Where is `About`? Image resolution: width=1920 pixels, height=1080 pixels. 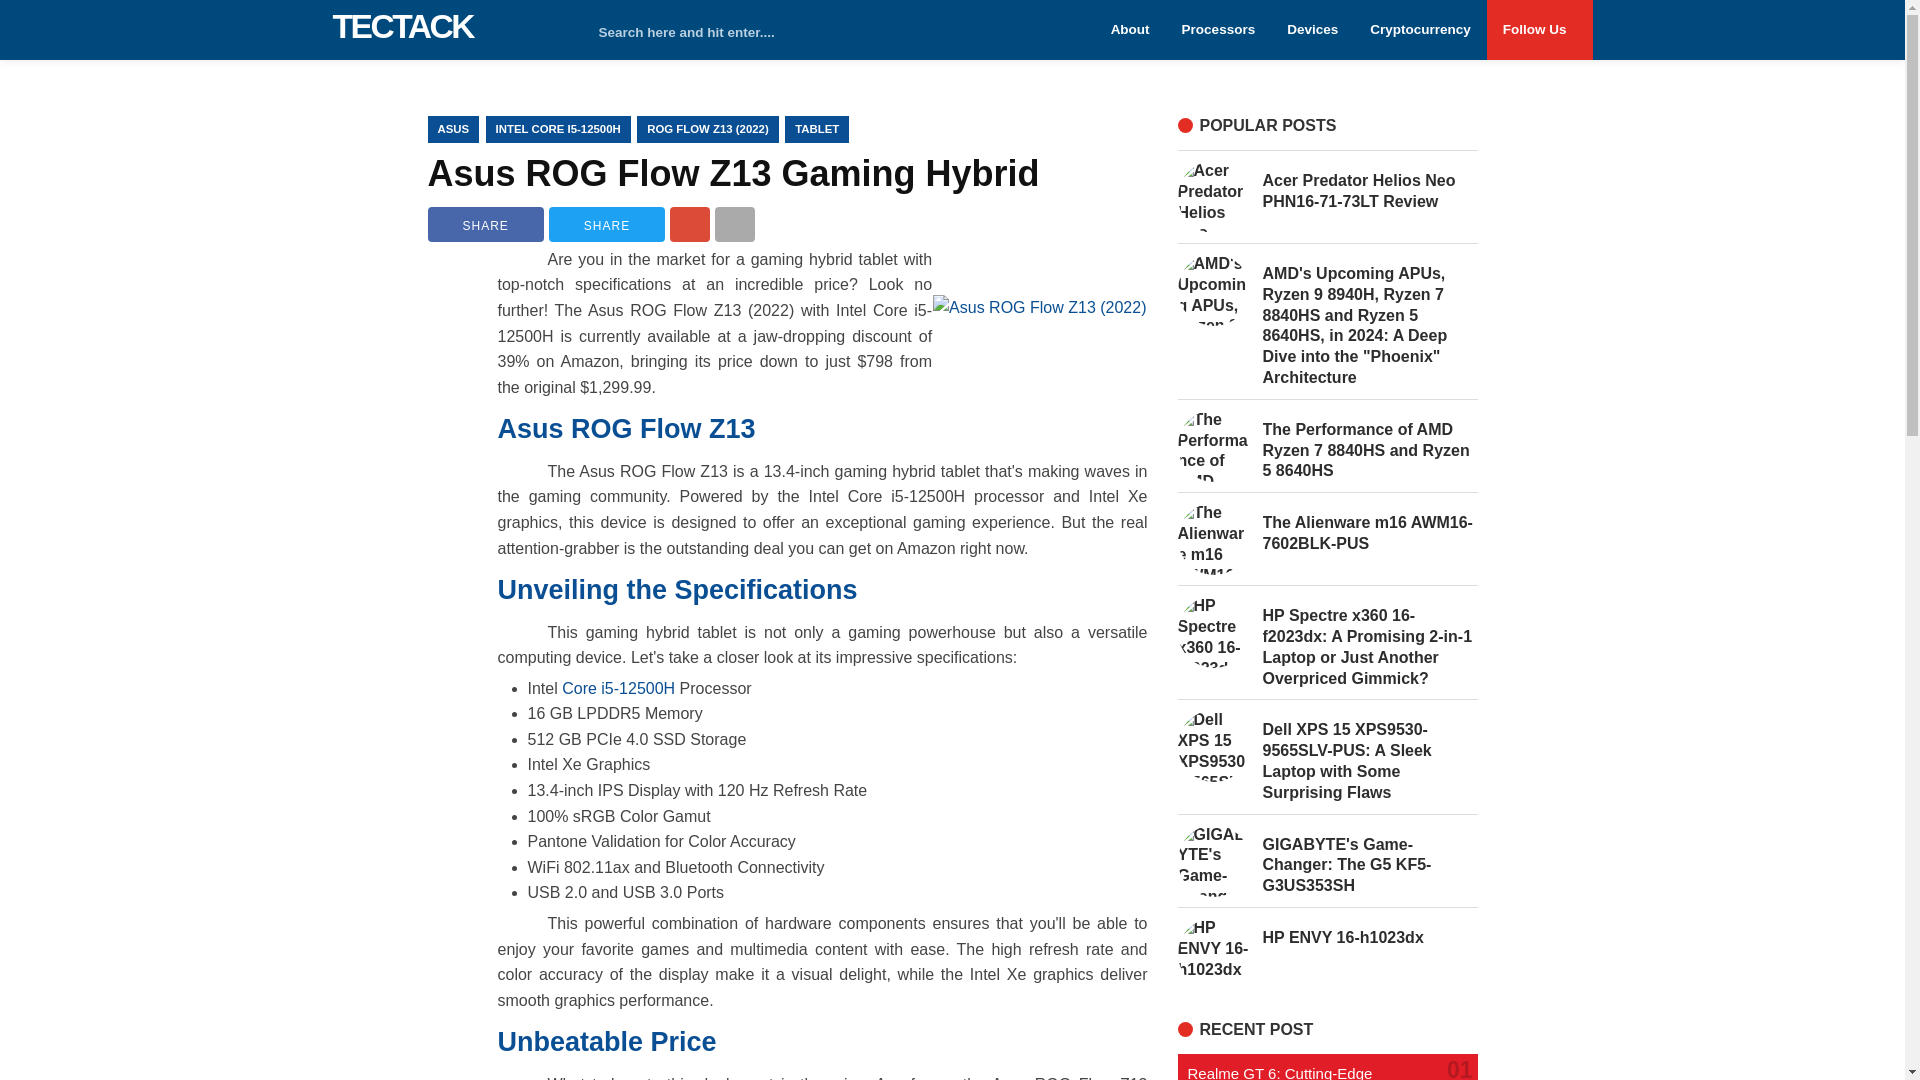
About is located at coordinates (1130, 30).